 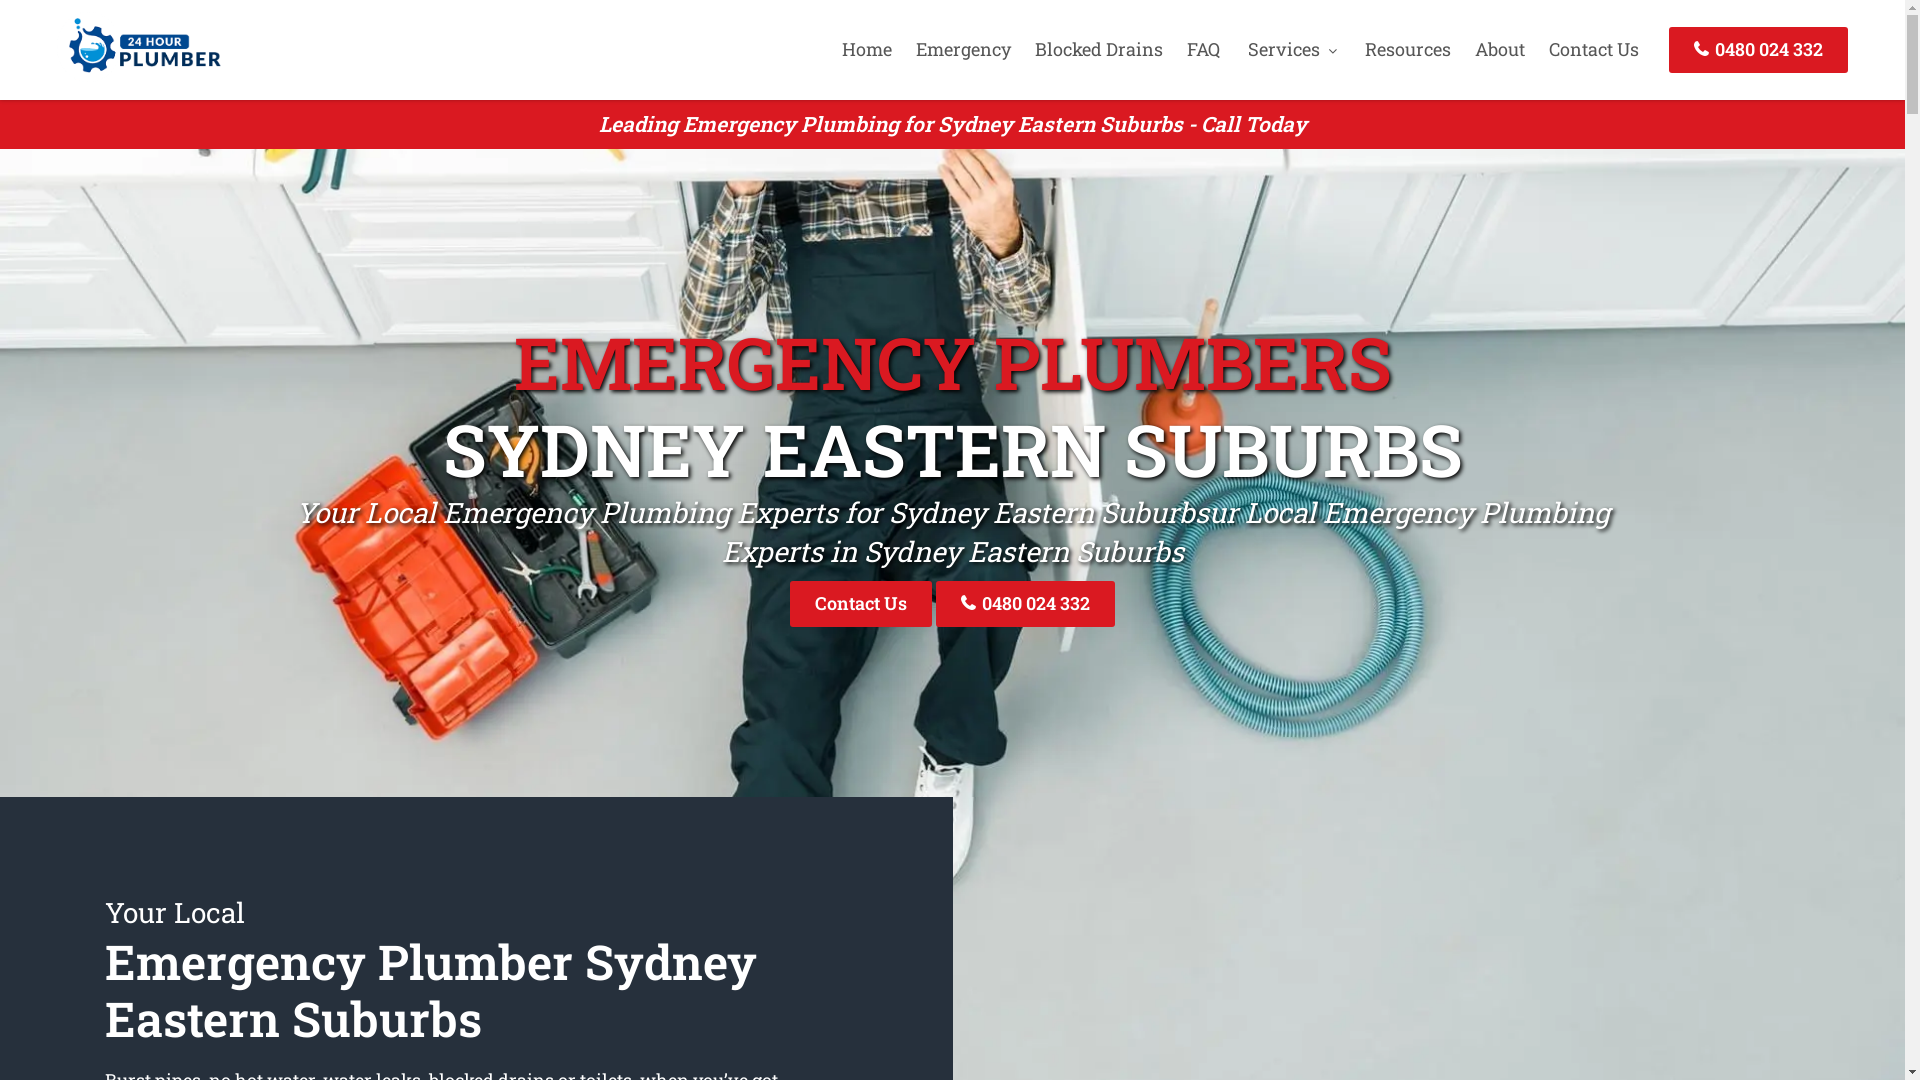 I want to click on Blocked Drains, so click(x=1099, y=49).